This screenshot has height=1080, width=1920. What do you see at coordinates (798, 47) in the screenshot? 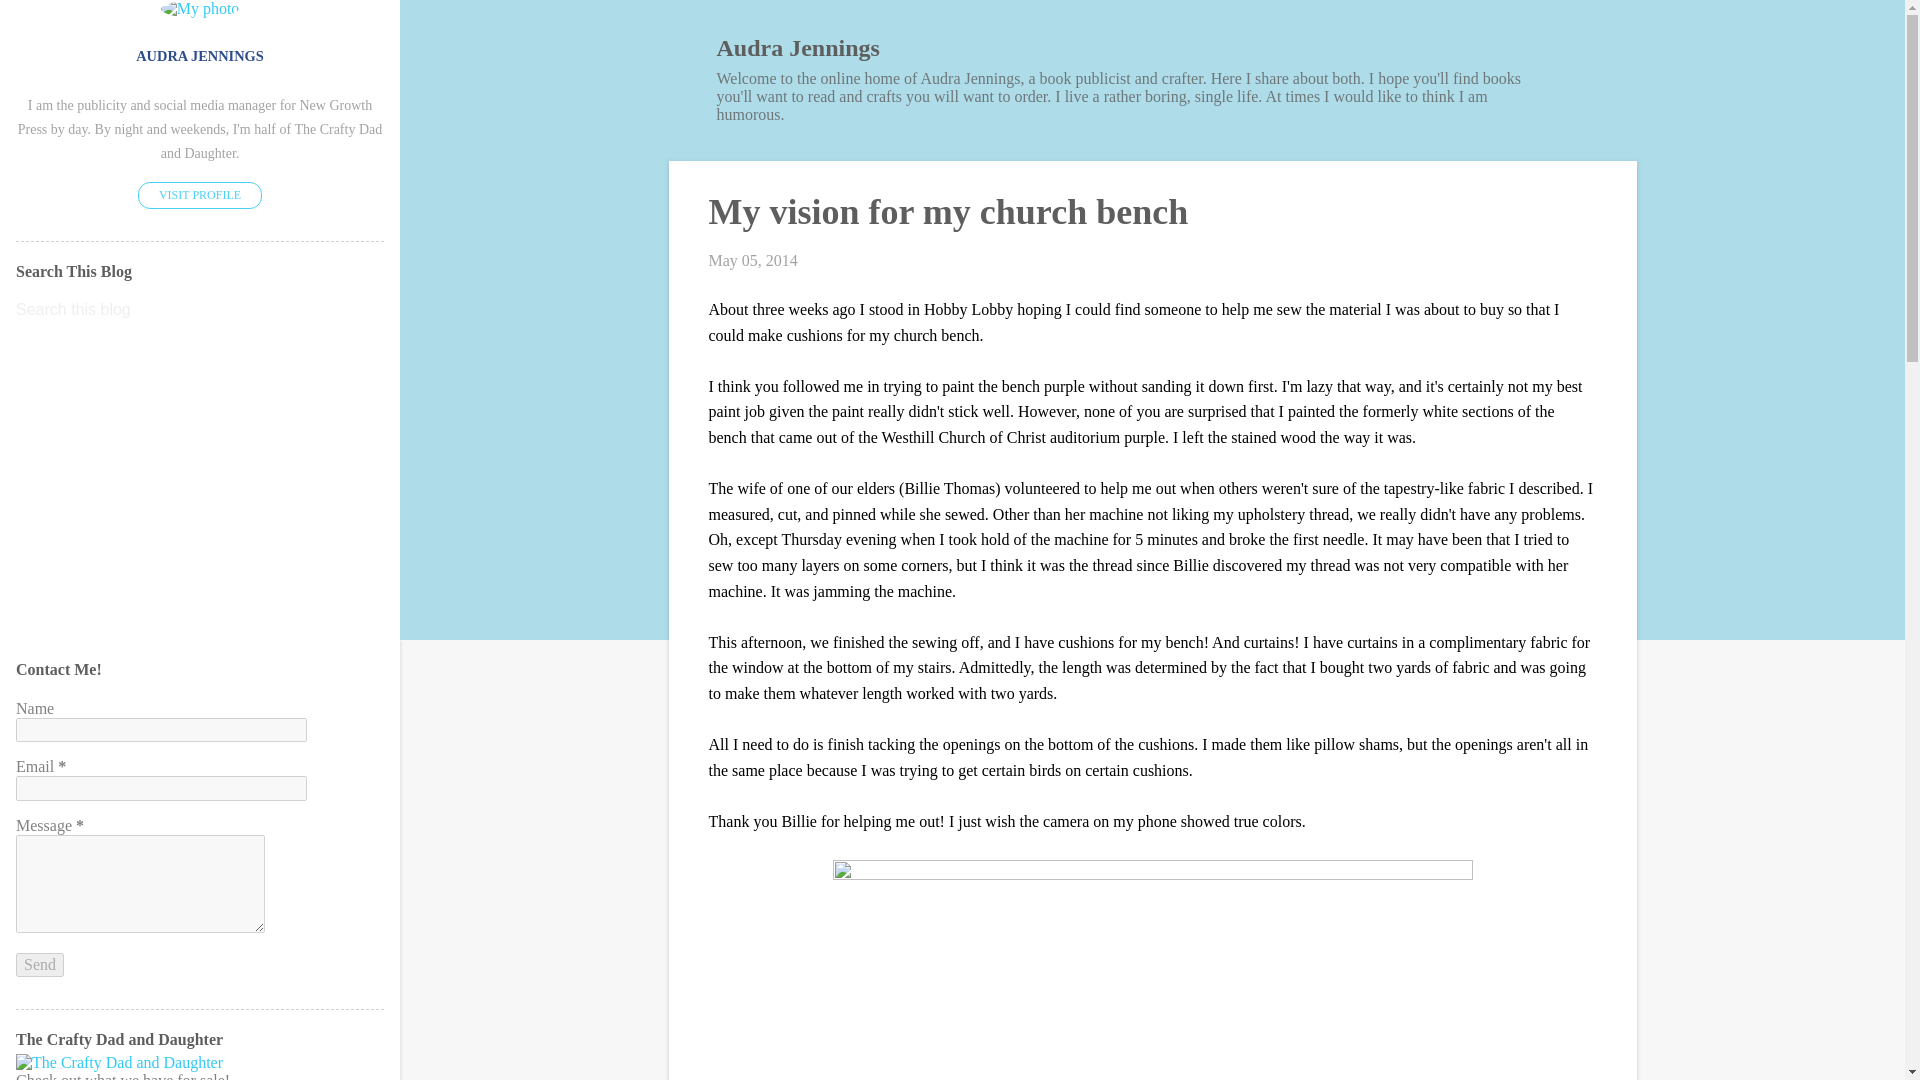
I see `Audra Jennings` at bounding box center [798, 47].